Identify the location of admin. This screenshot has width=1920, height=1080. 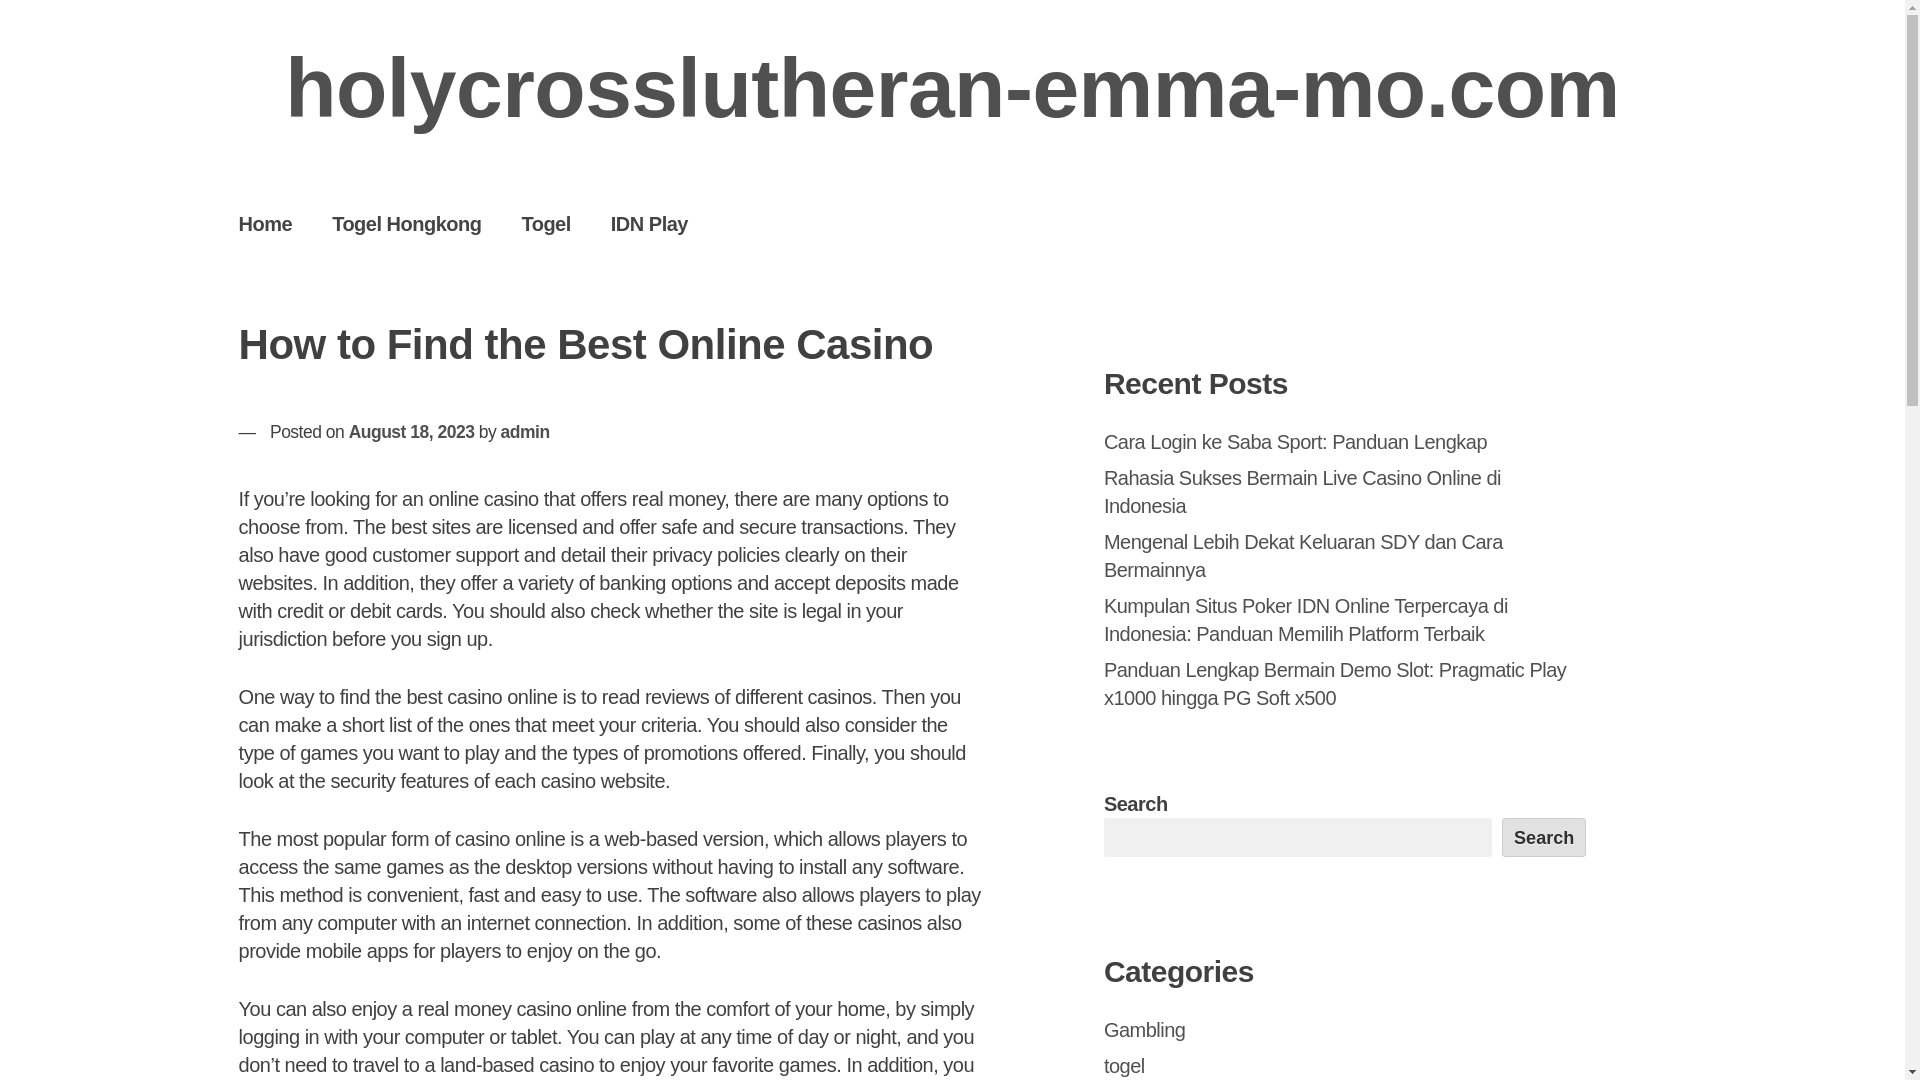
(525, 432).